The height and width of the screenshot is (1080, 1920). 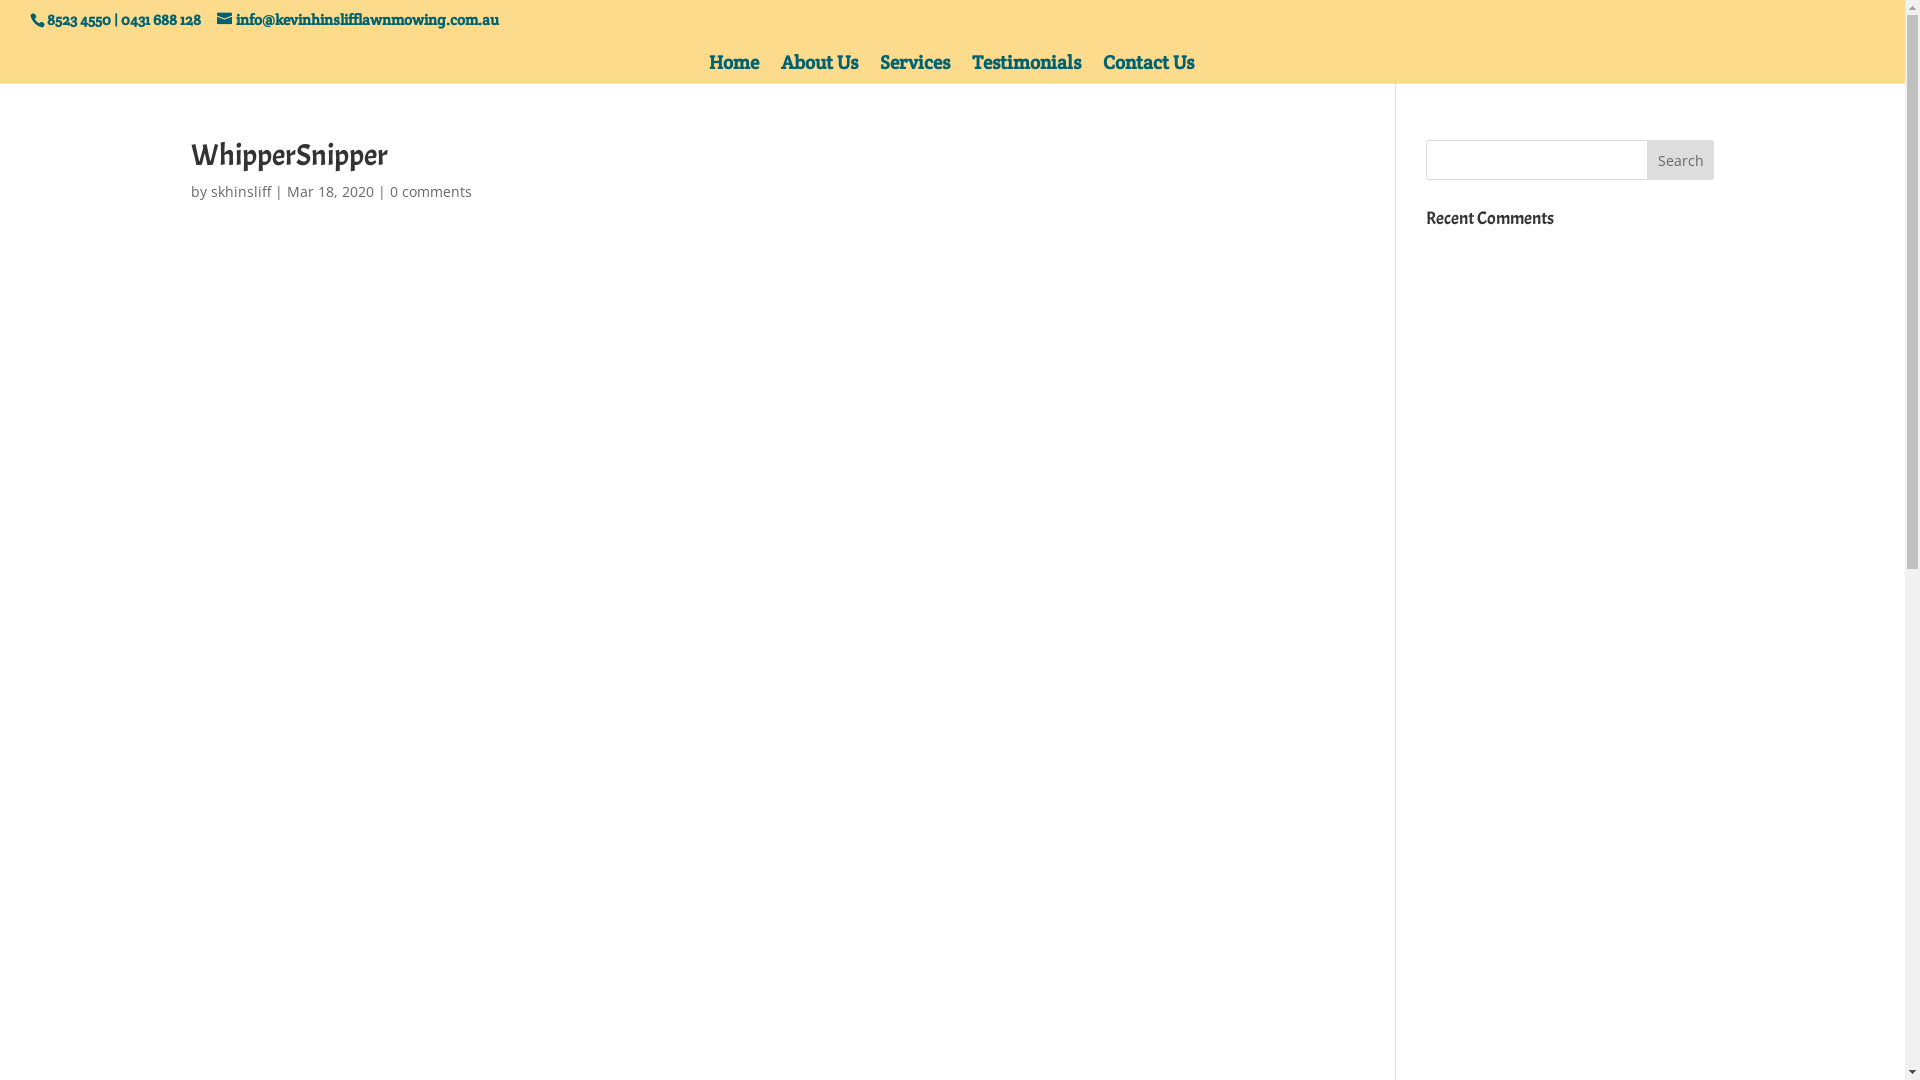 I want to click on info@kevinhinslifflawnmowing.com.au, so click(x=358, y=20).